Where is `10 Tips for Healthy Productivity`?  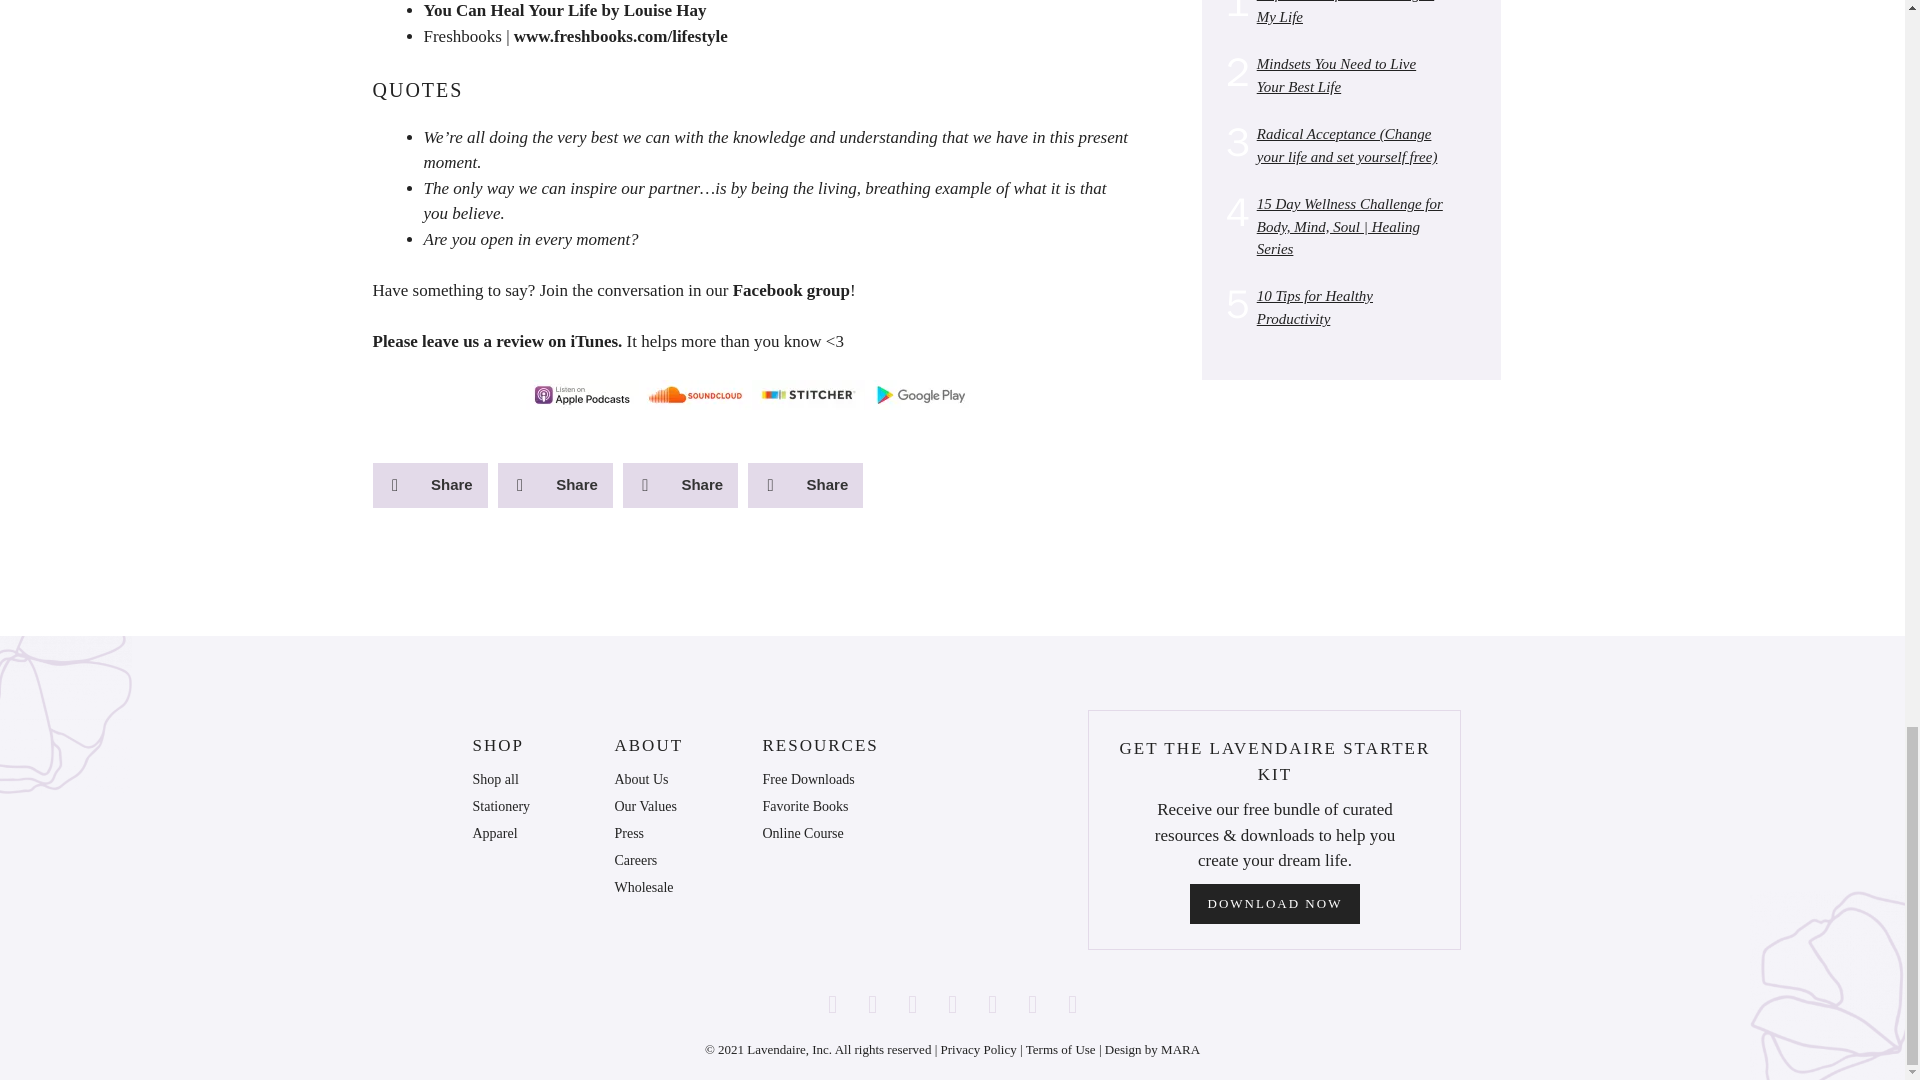 10 Tips for Healthy Productivity is located at coordinates (1314, 308).